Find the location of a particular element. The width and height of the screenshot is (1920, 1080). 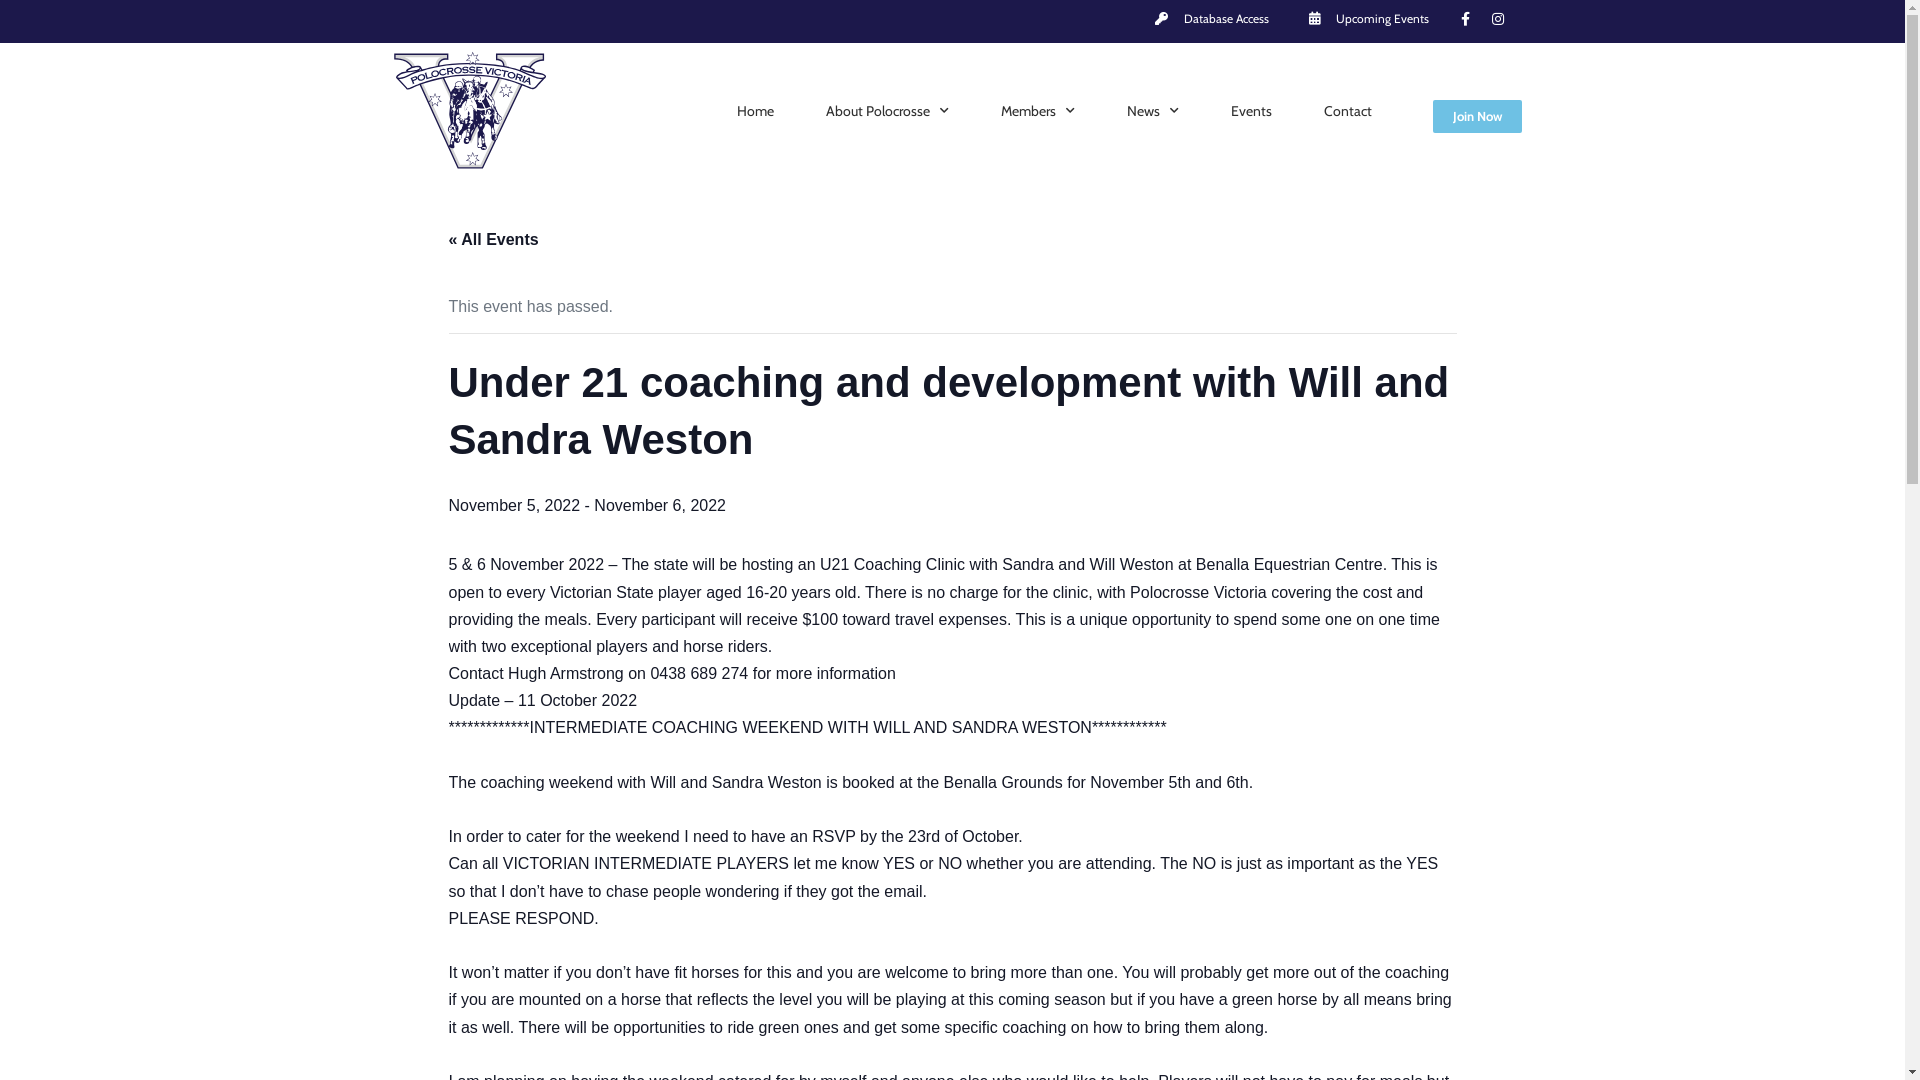

Members is located at coordinates (1038, 111).